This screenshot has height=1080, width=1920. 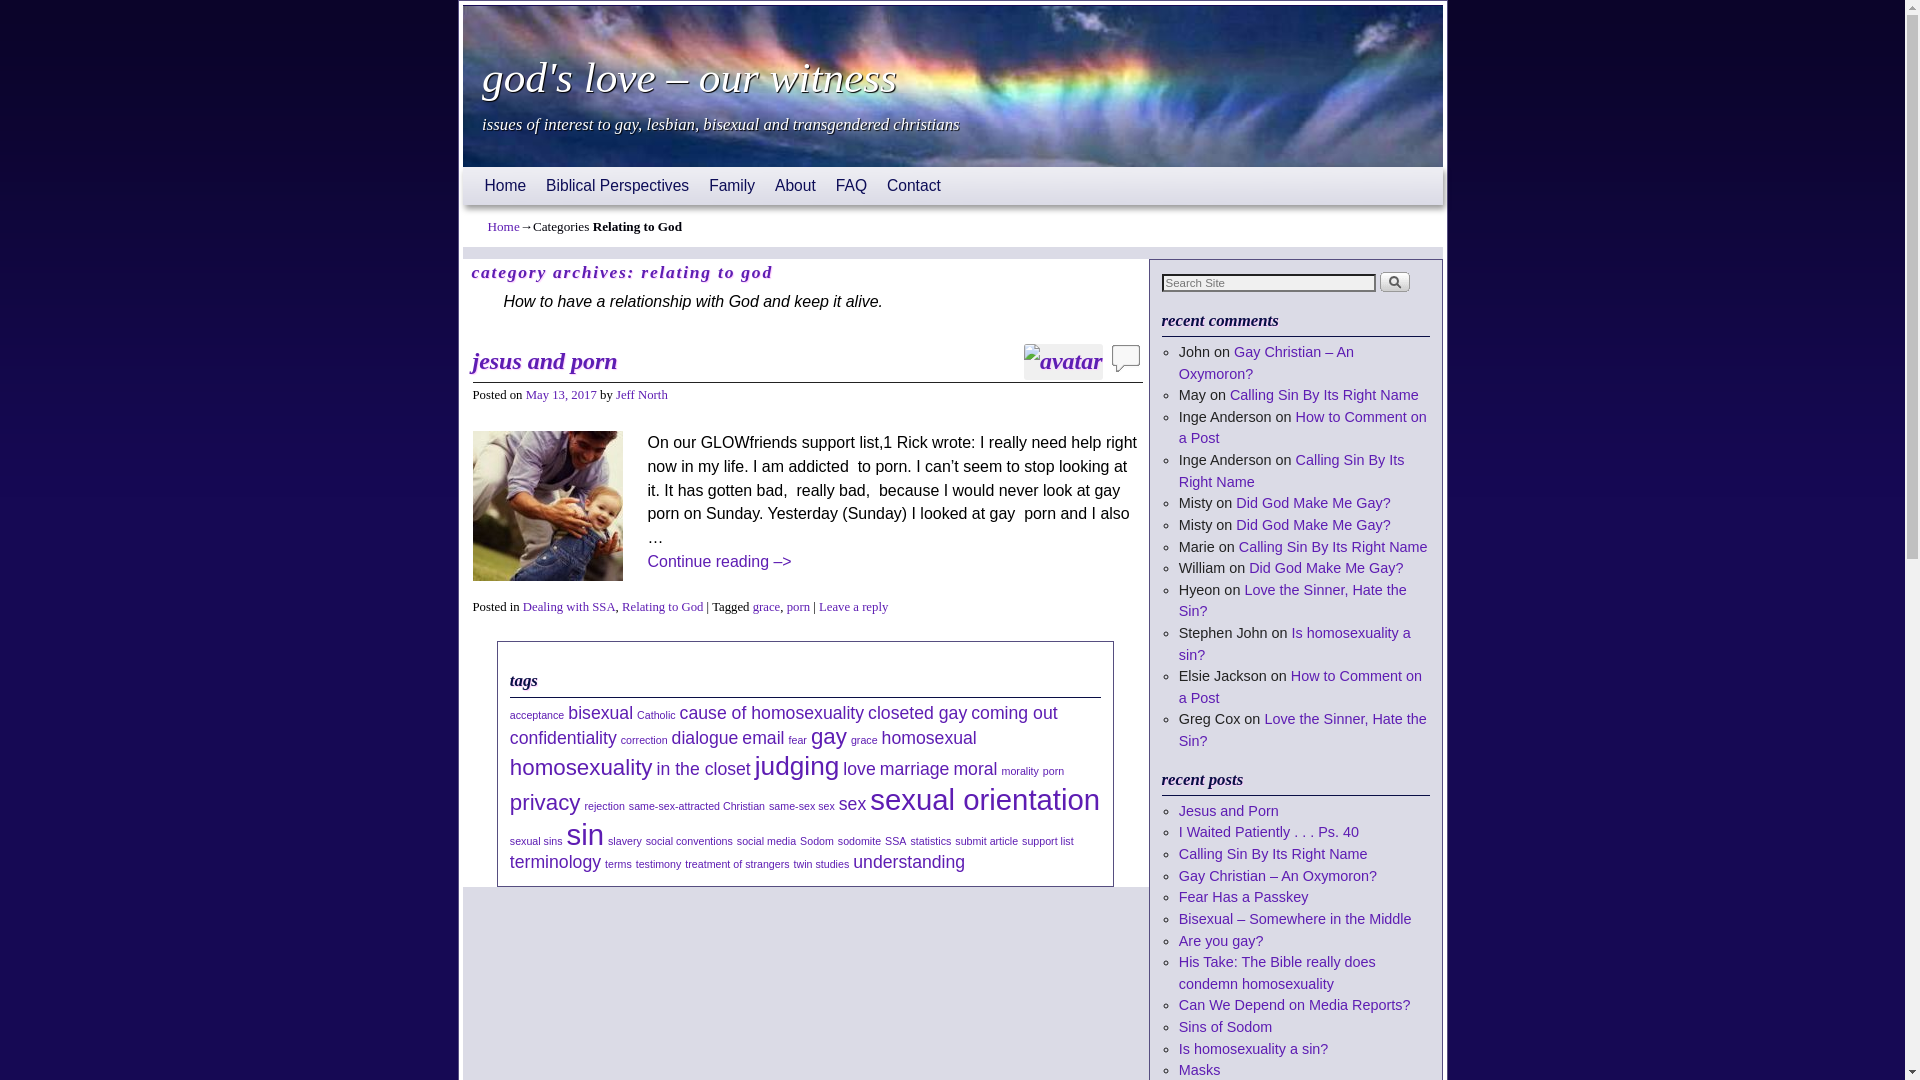 What do you see at coordinates (662, 607) in the screenshot?
I see `Relating to God` at bounding box center [662, 607].